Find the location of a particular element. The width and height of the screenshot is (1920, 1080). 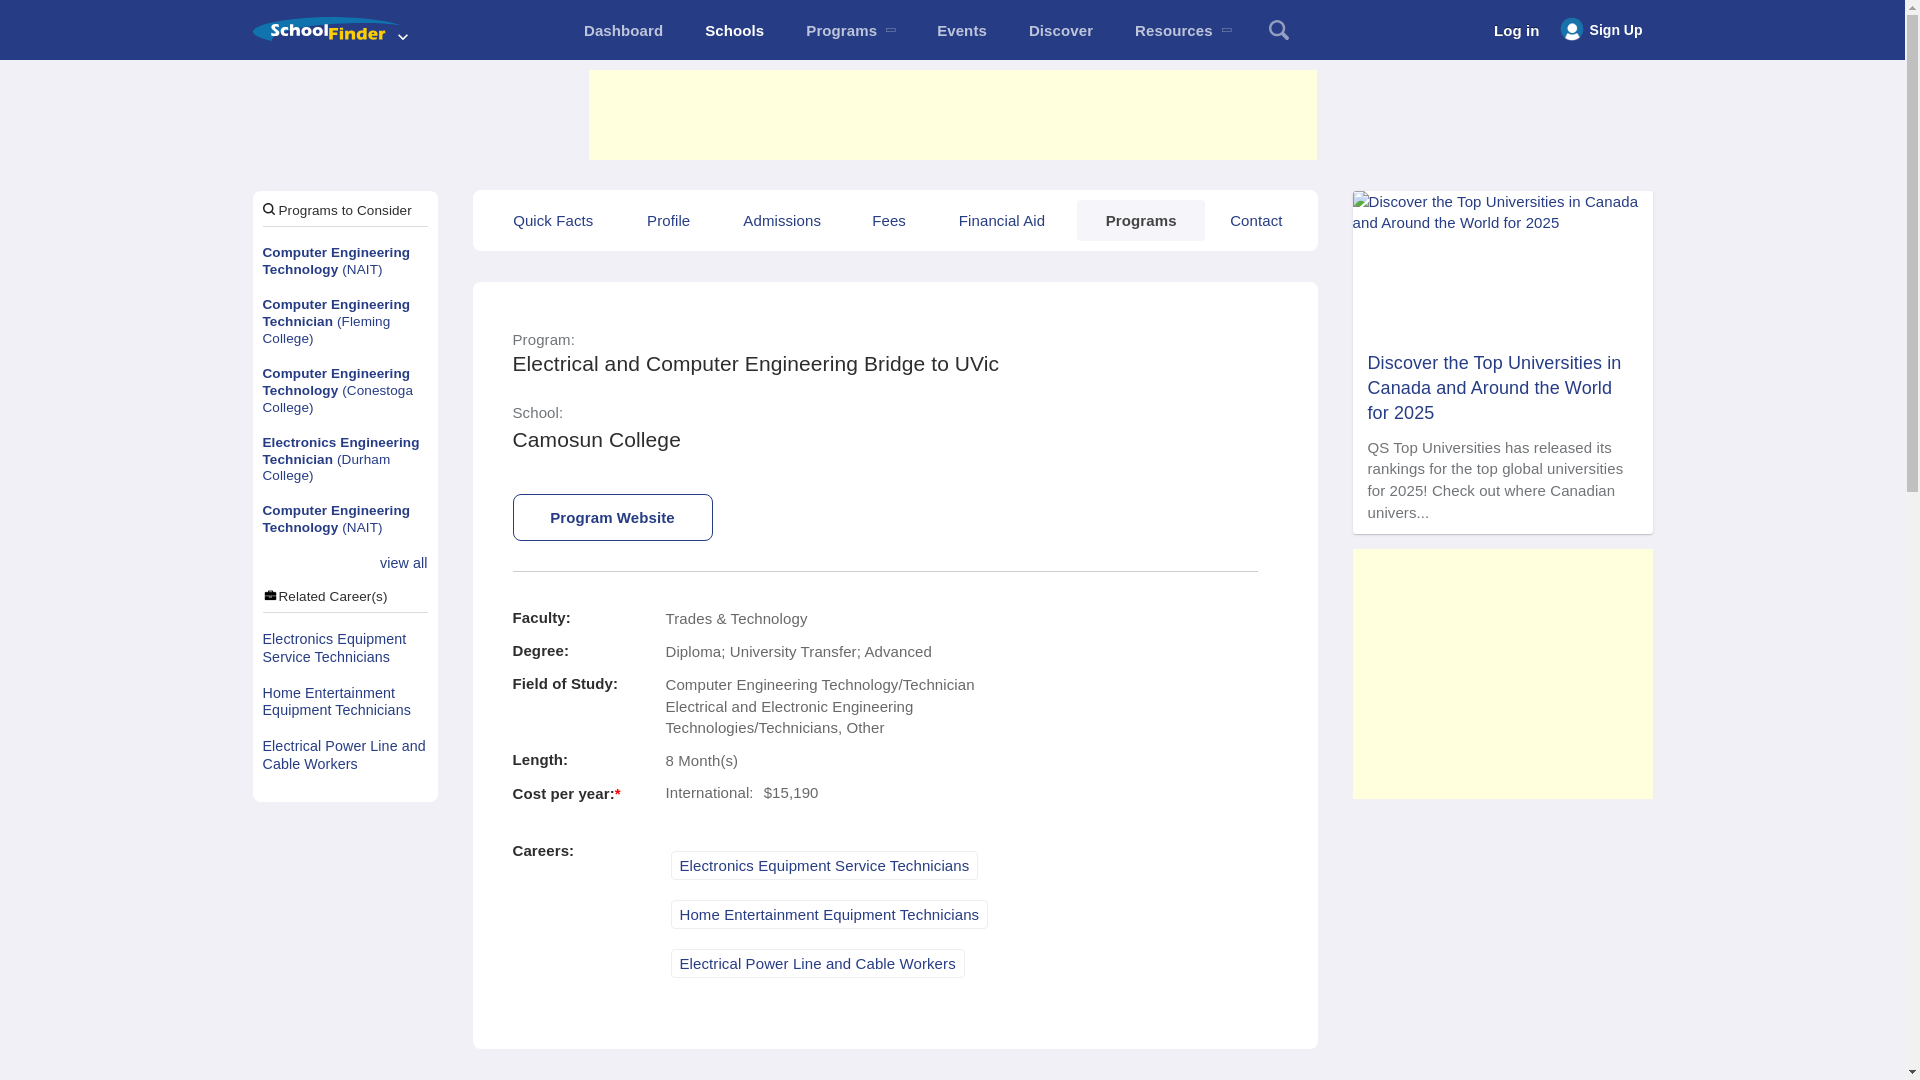

Advertisement is located at coordinates (1501, 674).